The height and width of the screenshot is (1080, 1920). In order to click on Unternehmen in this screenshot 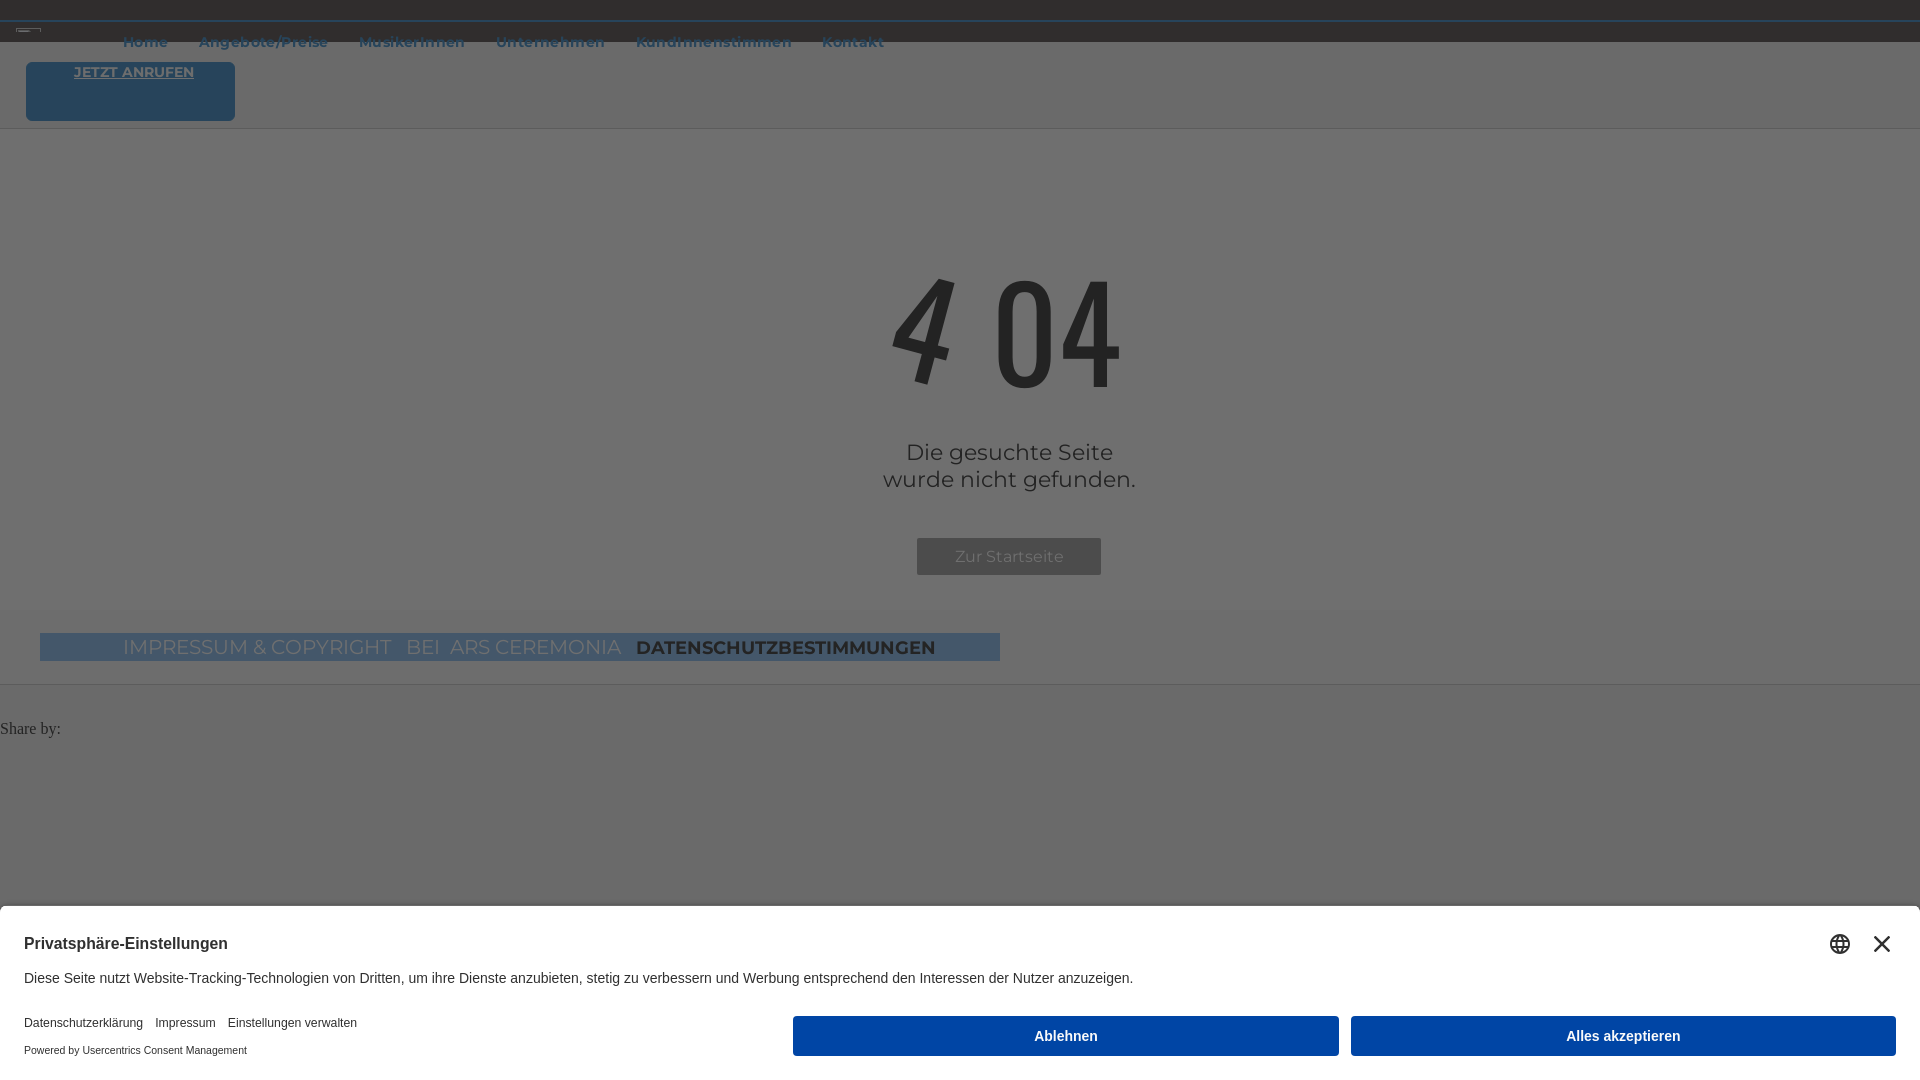, I will do `click(551, 42)`.